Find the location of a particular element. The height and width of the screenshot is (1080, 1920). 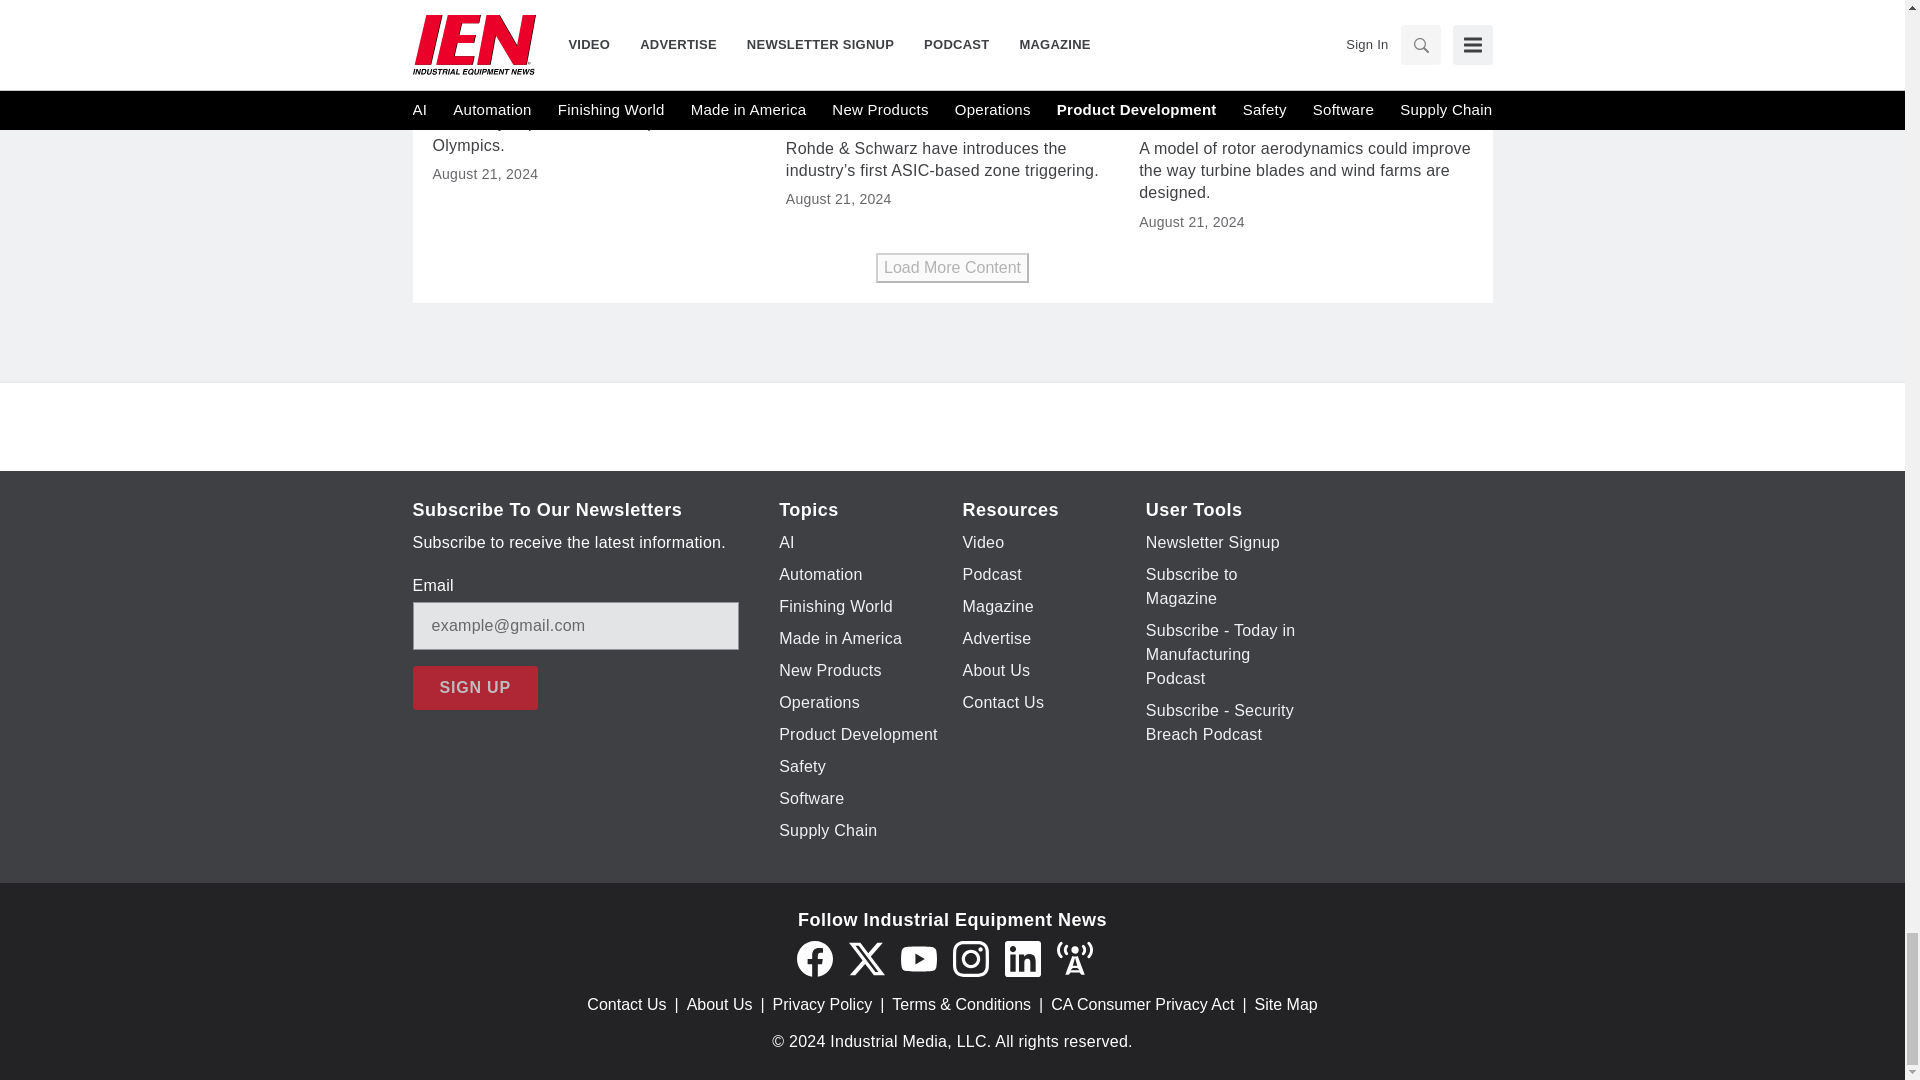

Instagram icon is located at coordinates (970, 958).